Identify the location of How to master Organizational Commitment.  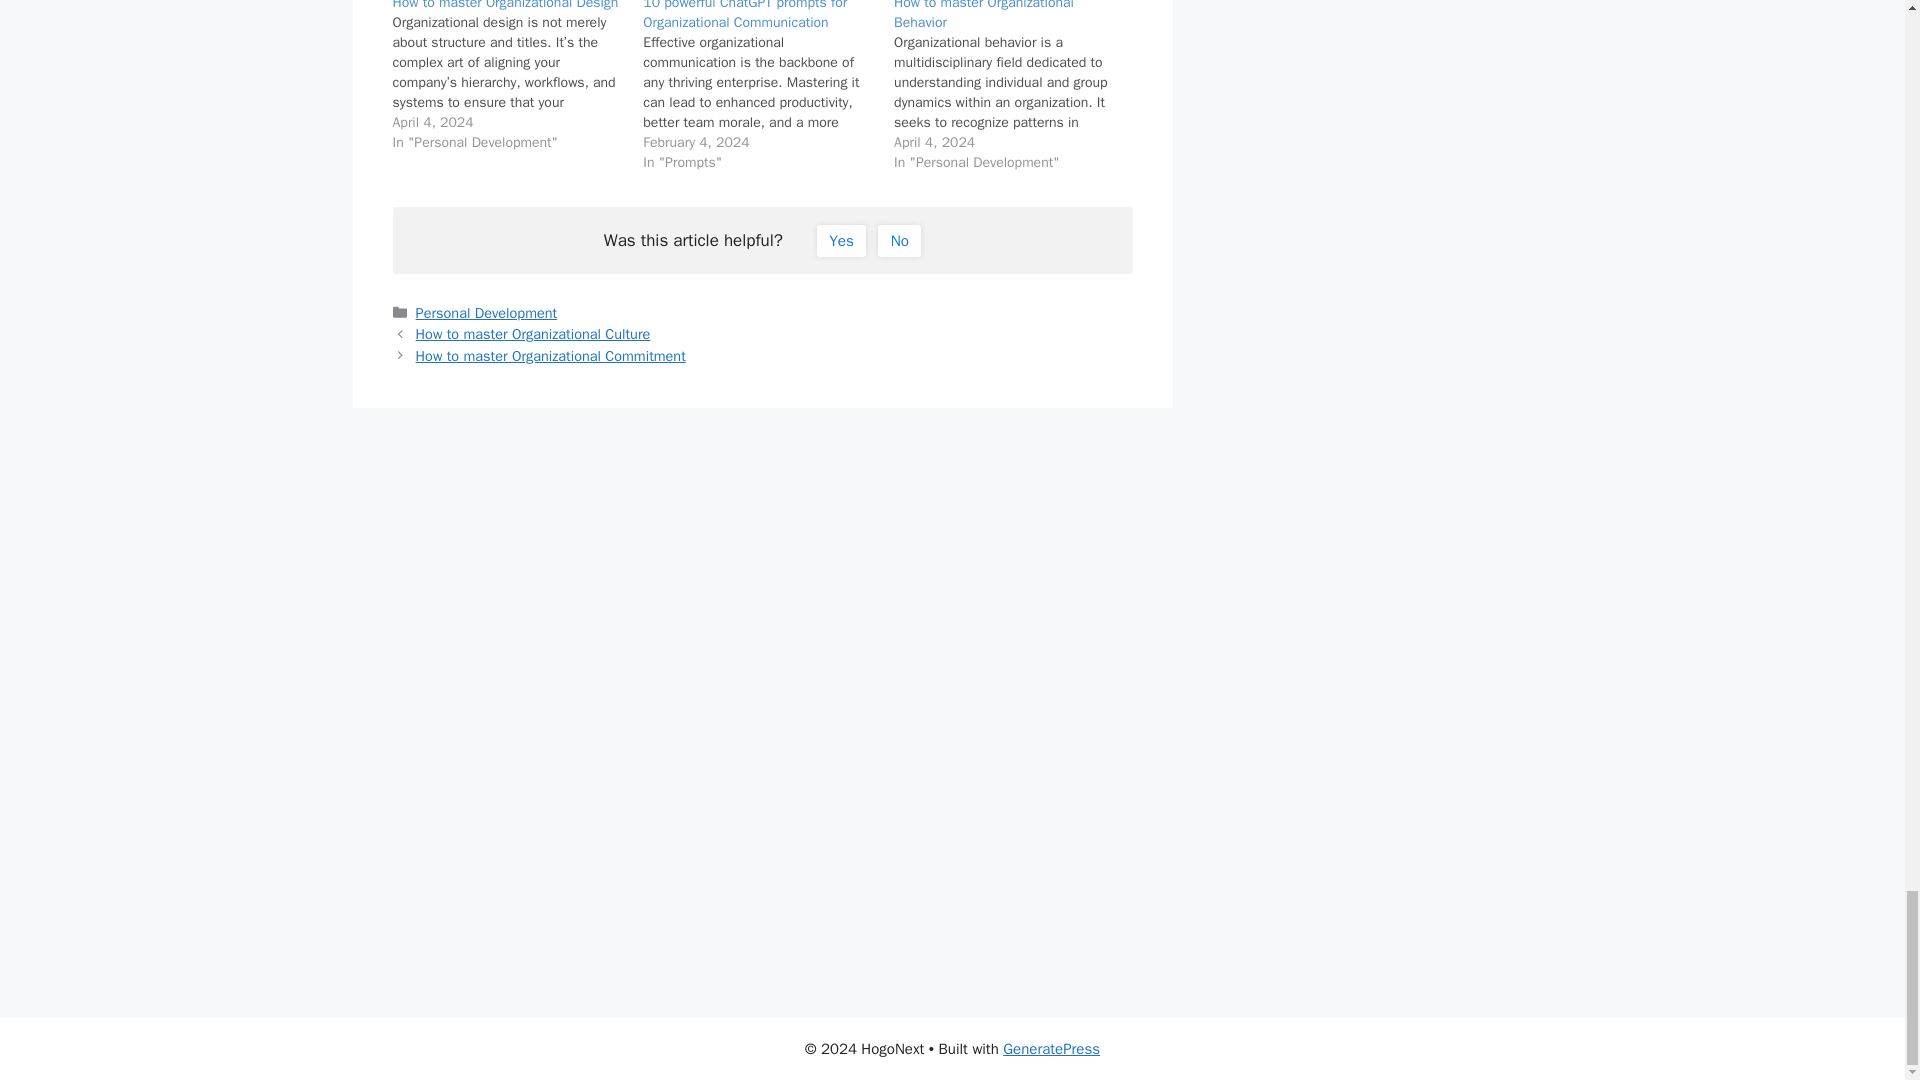
(550, 356).